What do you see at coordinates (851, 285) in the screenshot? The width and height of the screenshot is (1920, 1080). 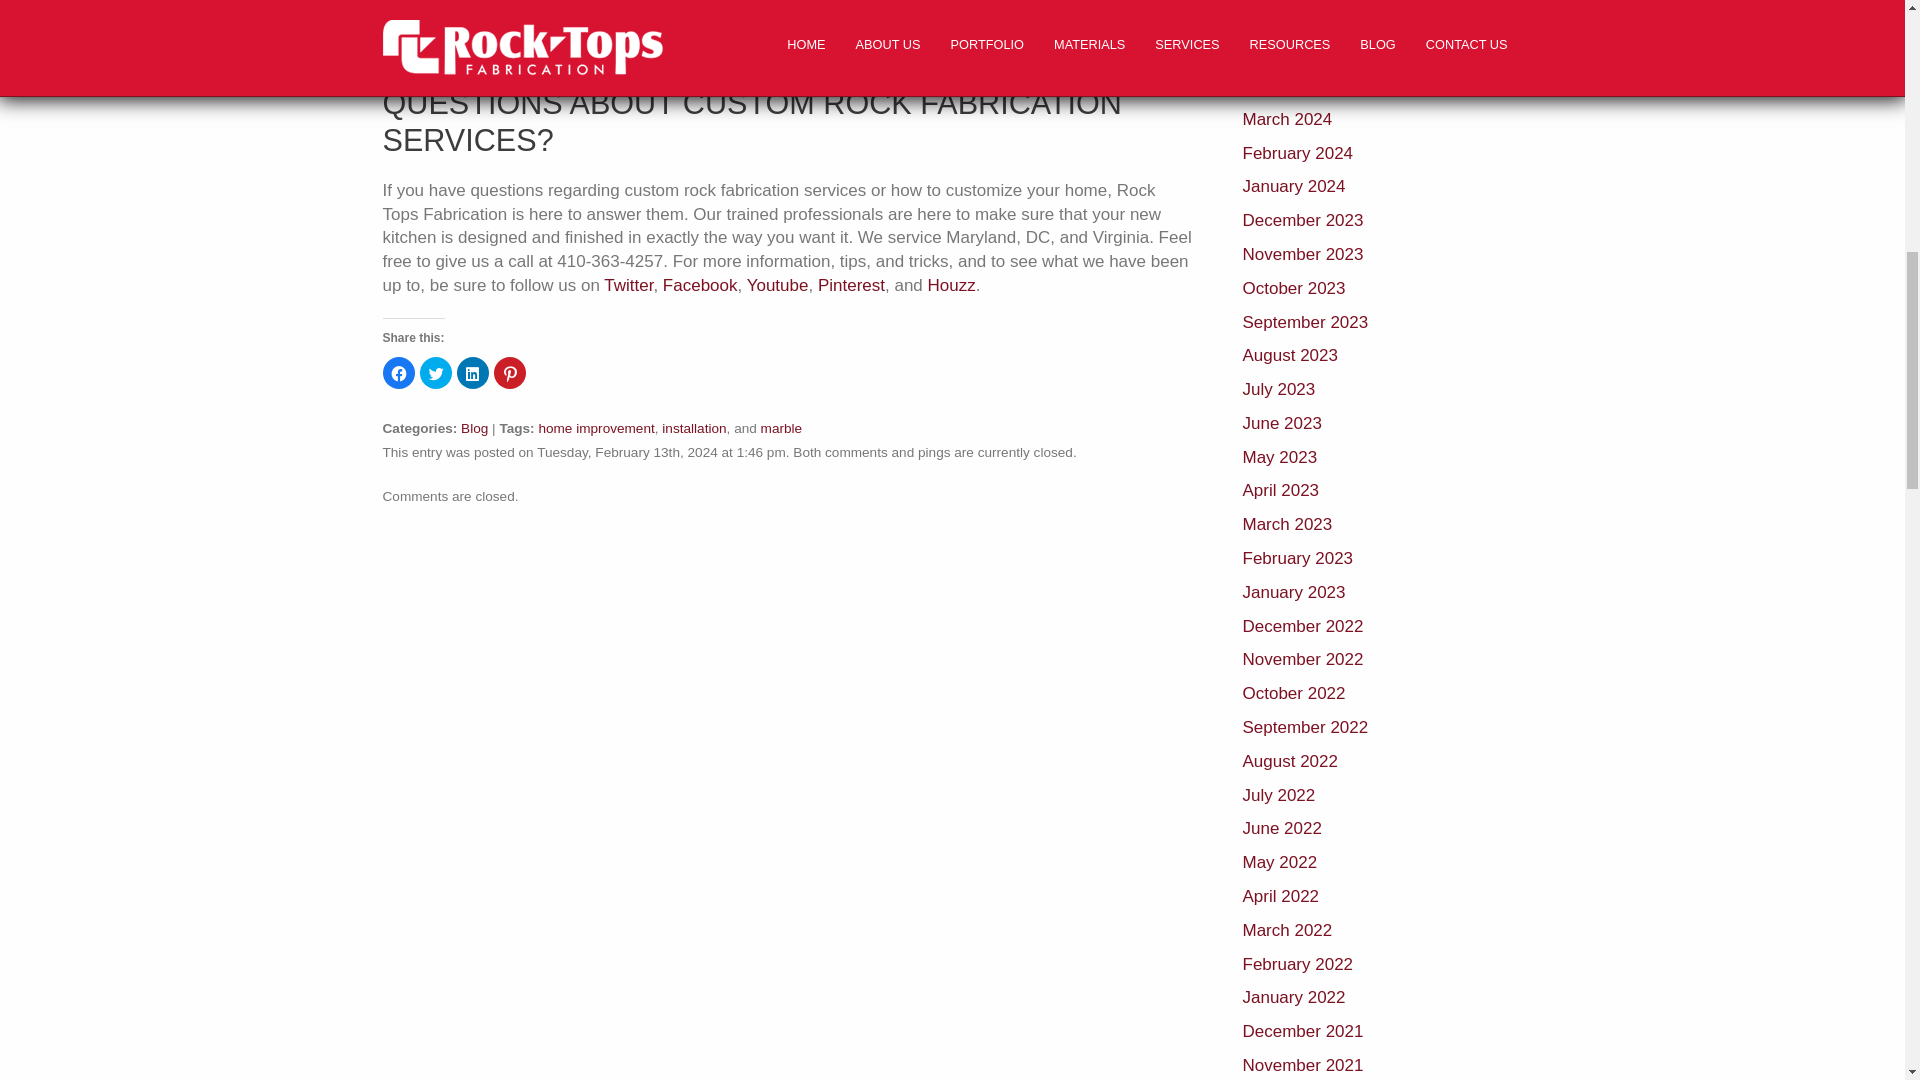 I see `Pinterest` at bounding box center [851, 285].